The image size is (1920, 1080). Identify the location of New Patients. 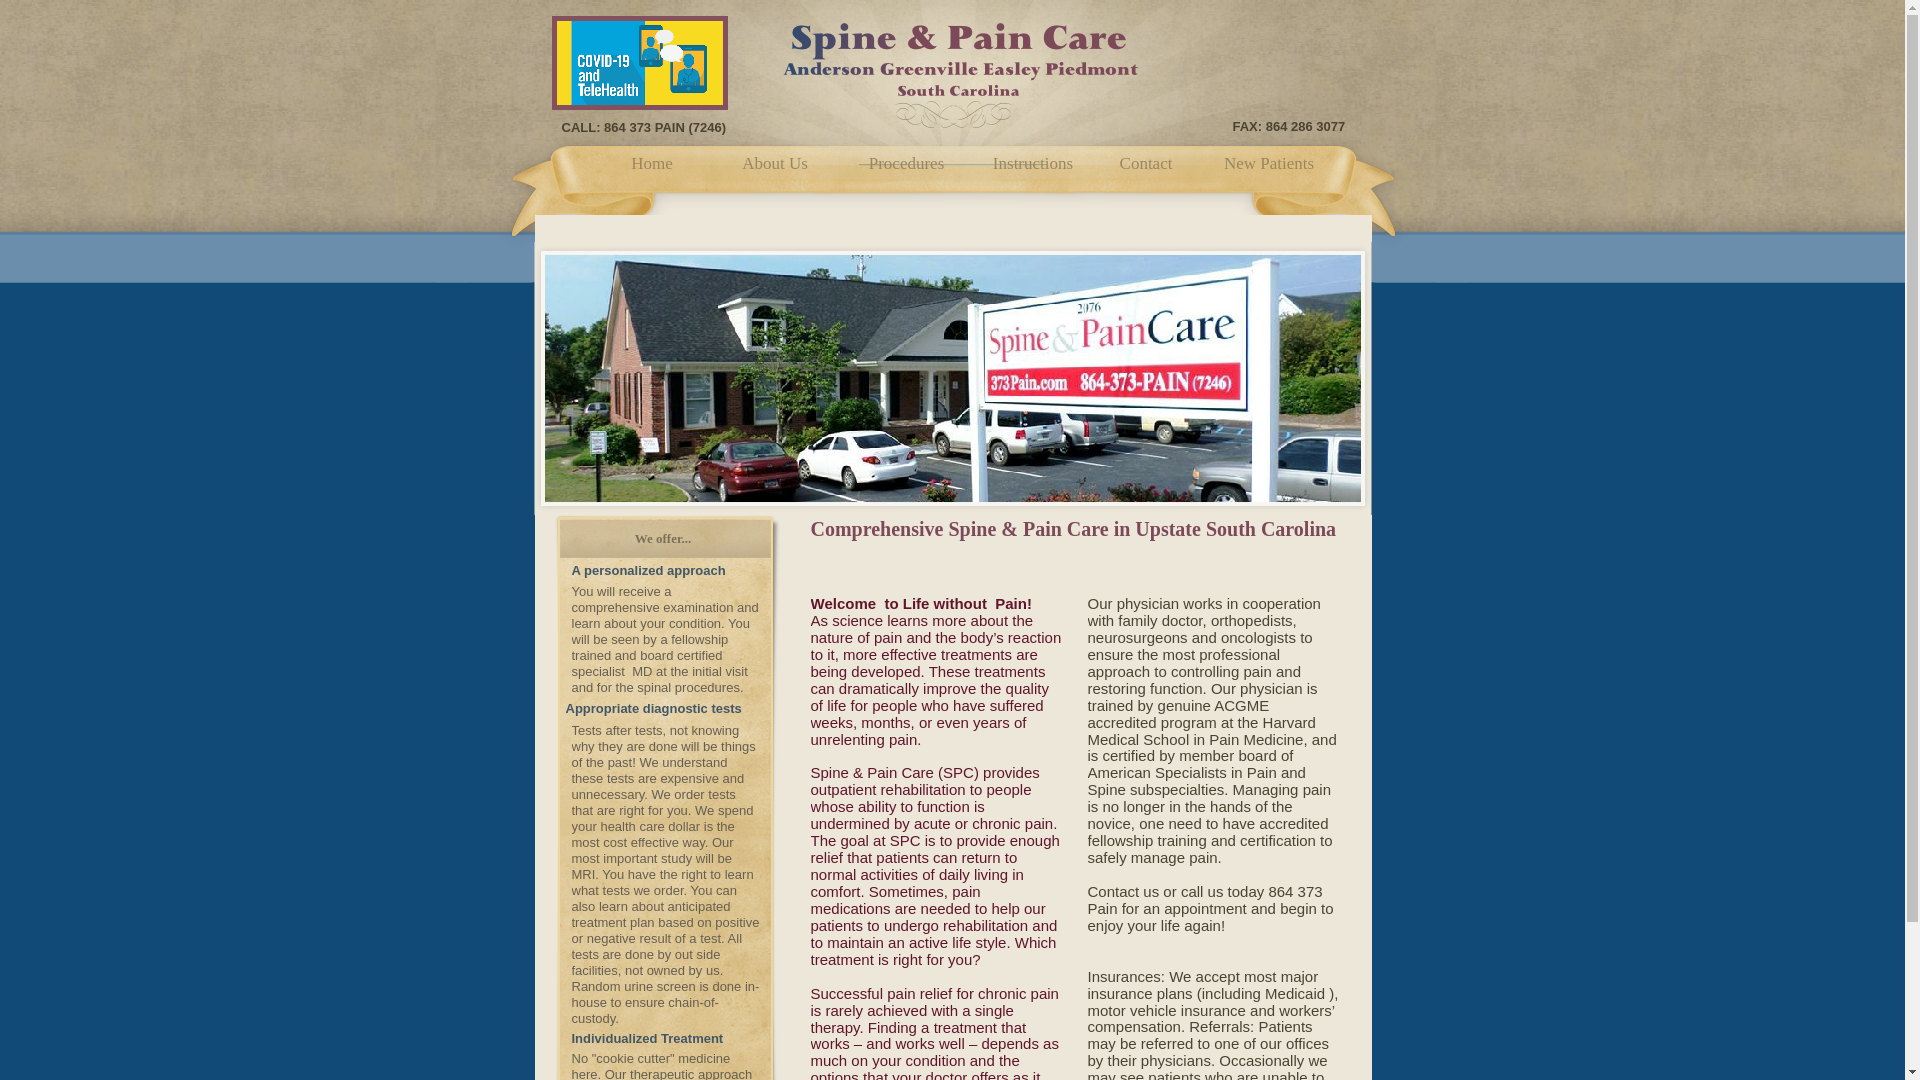
(1270, 166).